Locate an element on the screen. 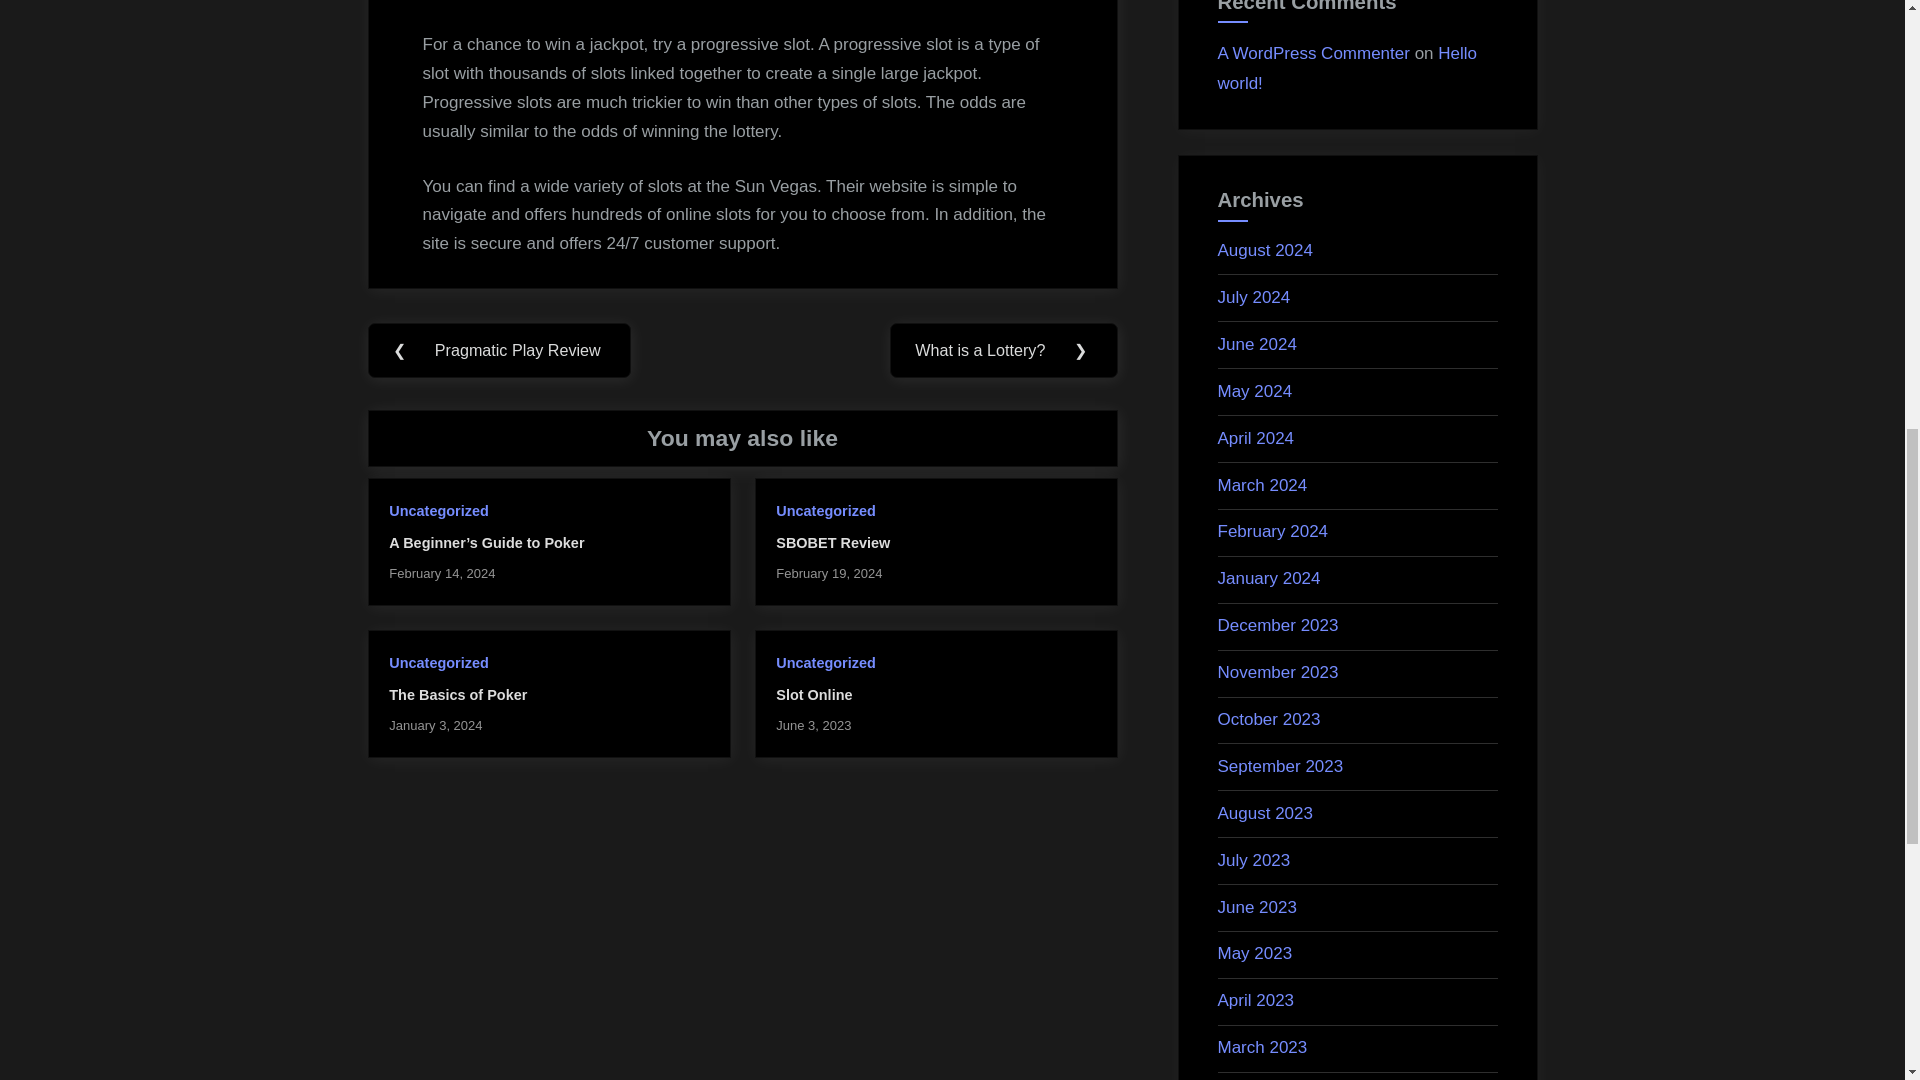  Uncategorized is located at coordinates (825, 662).